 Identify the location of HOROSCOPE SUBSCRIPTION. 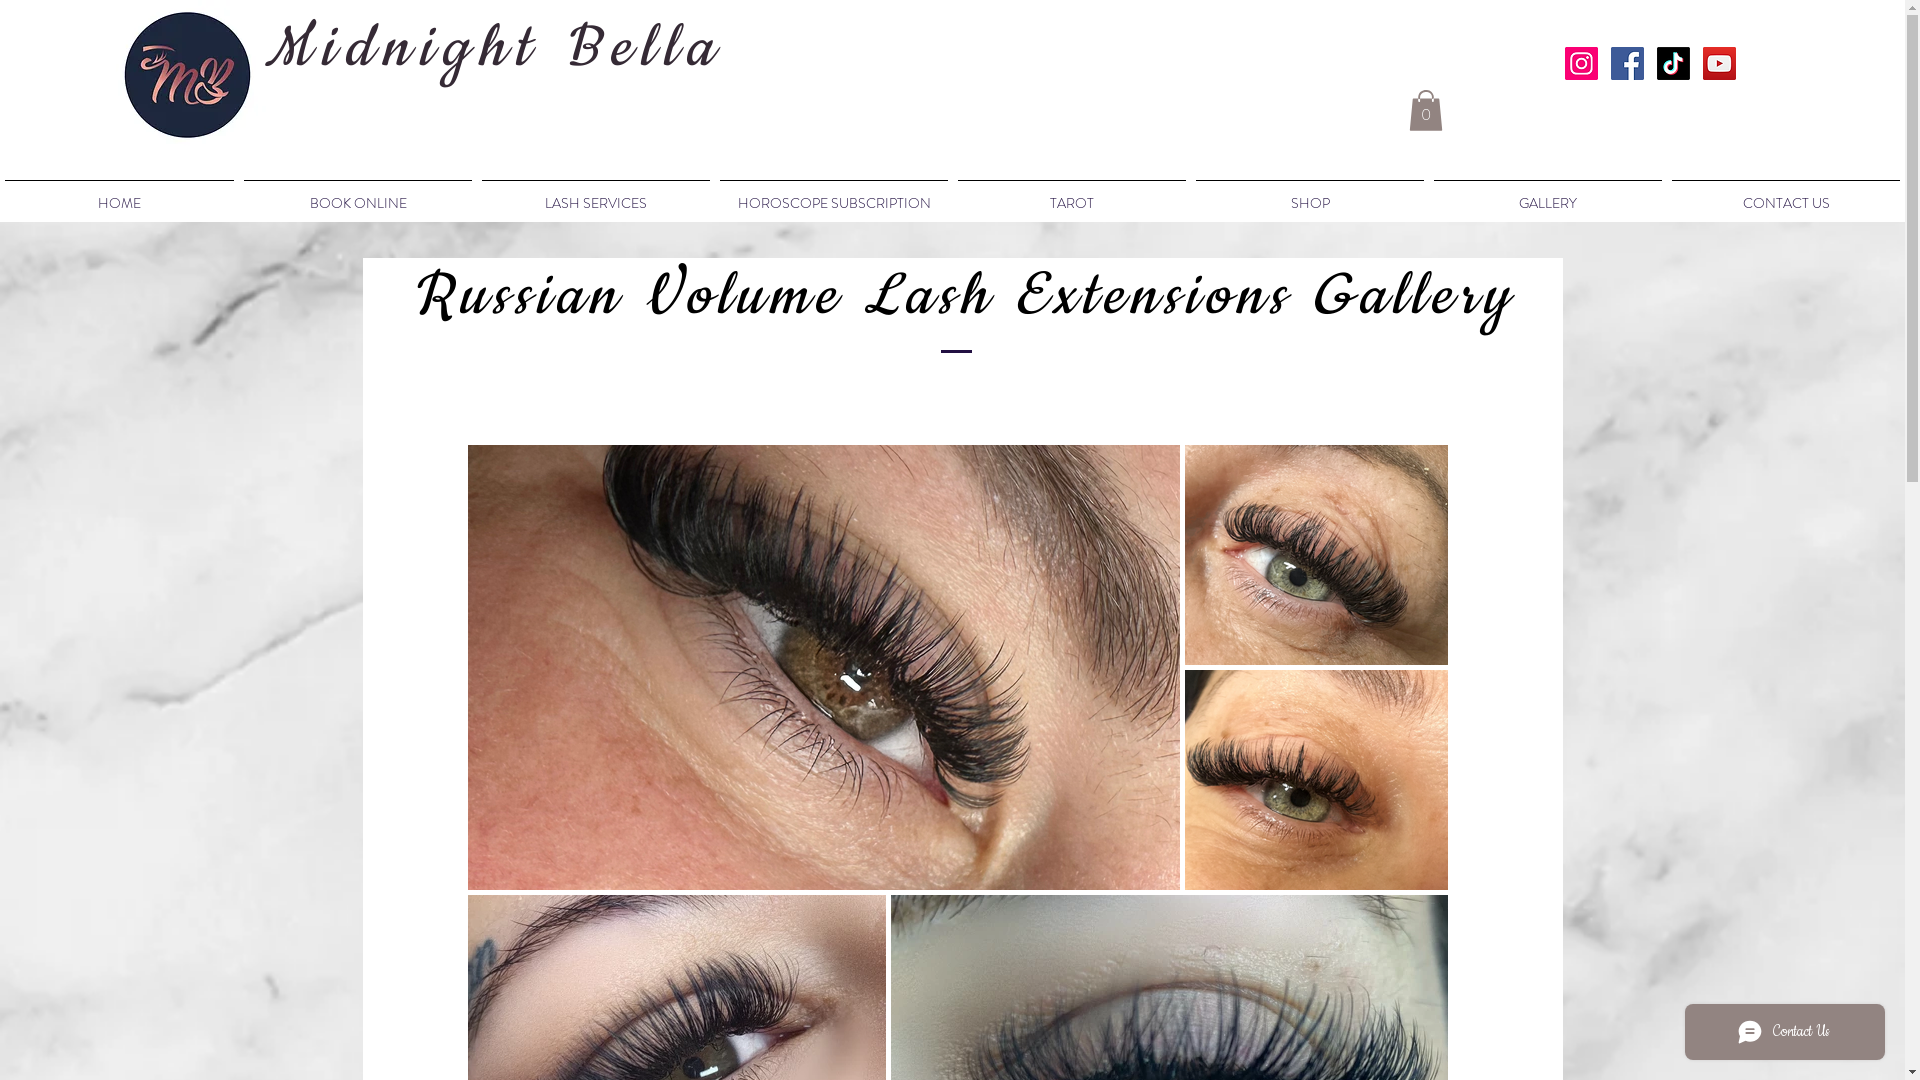
(834, 194).